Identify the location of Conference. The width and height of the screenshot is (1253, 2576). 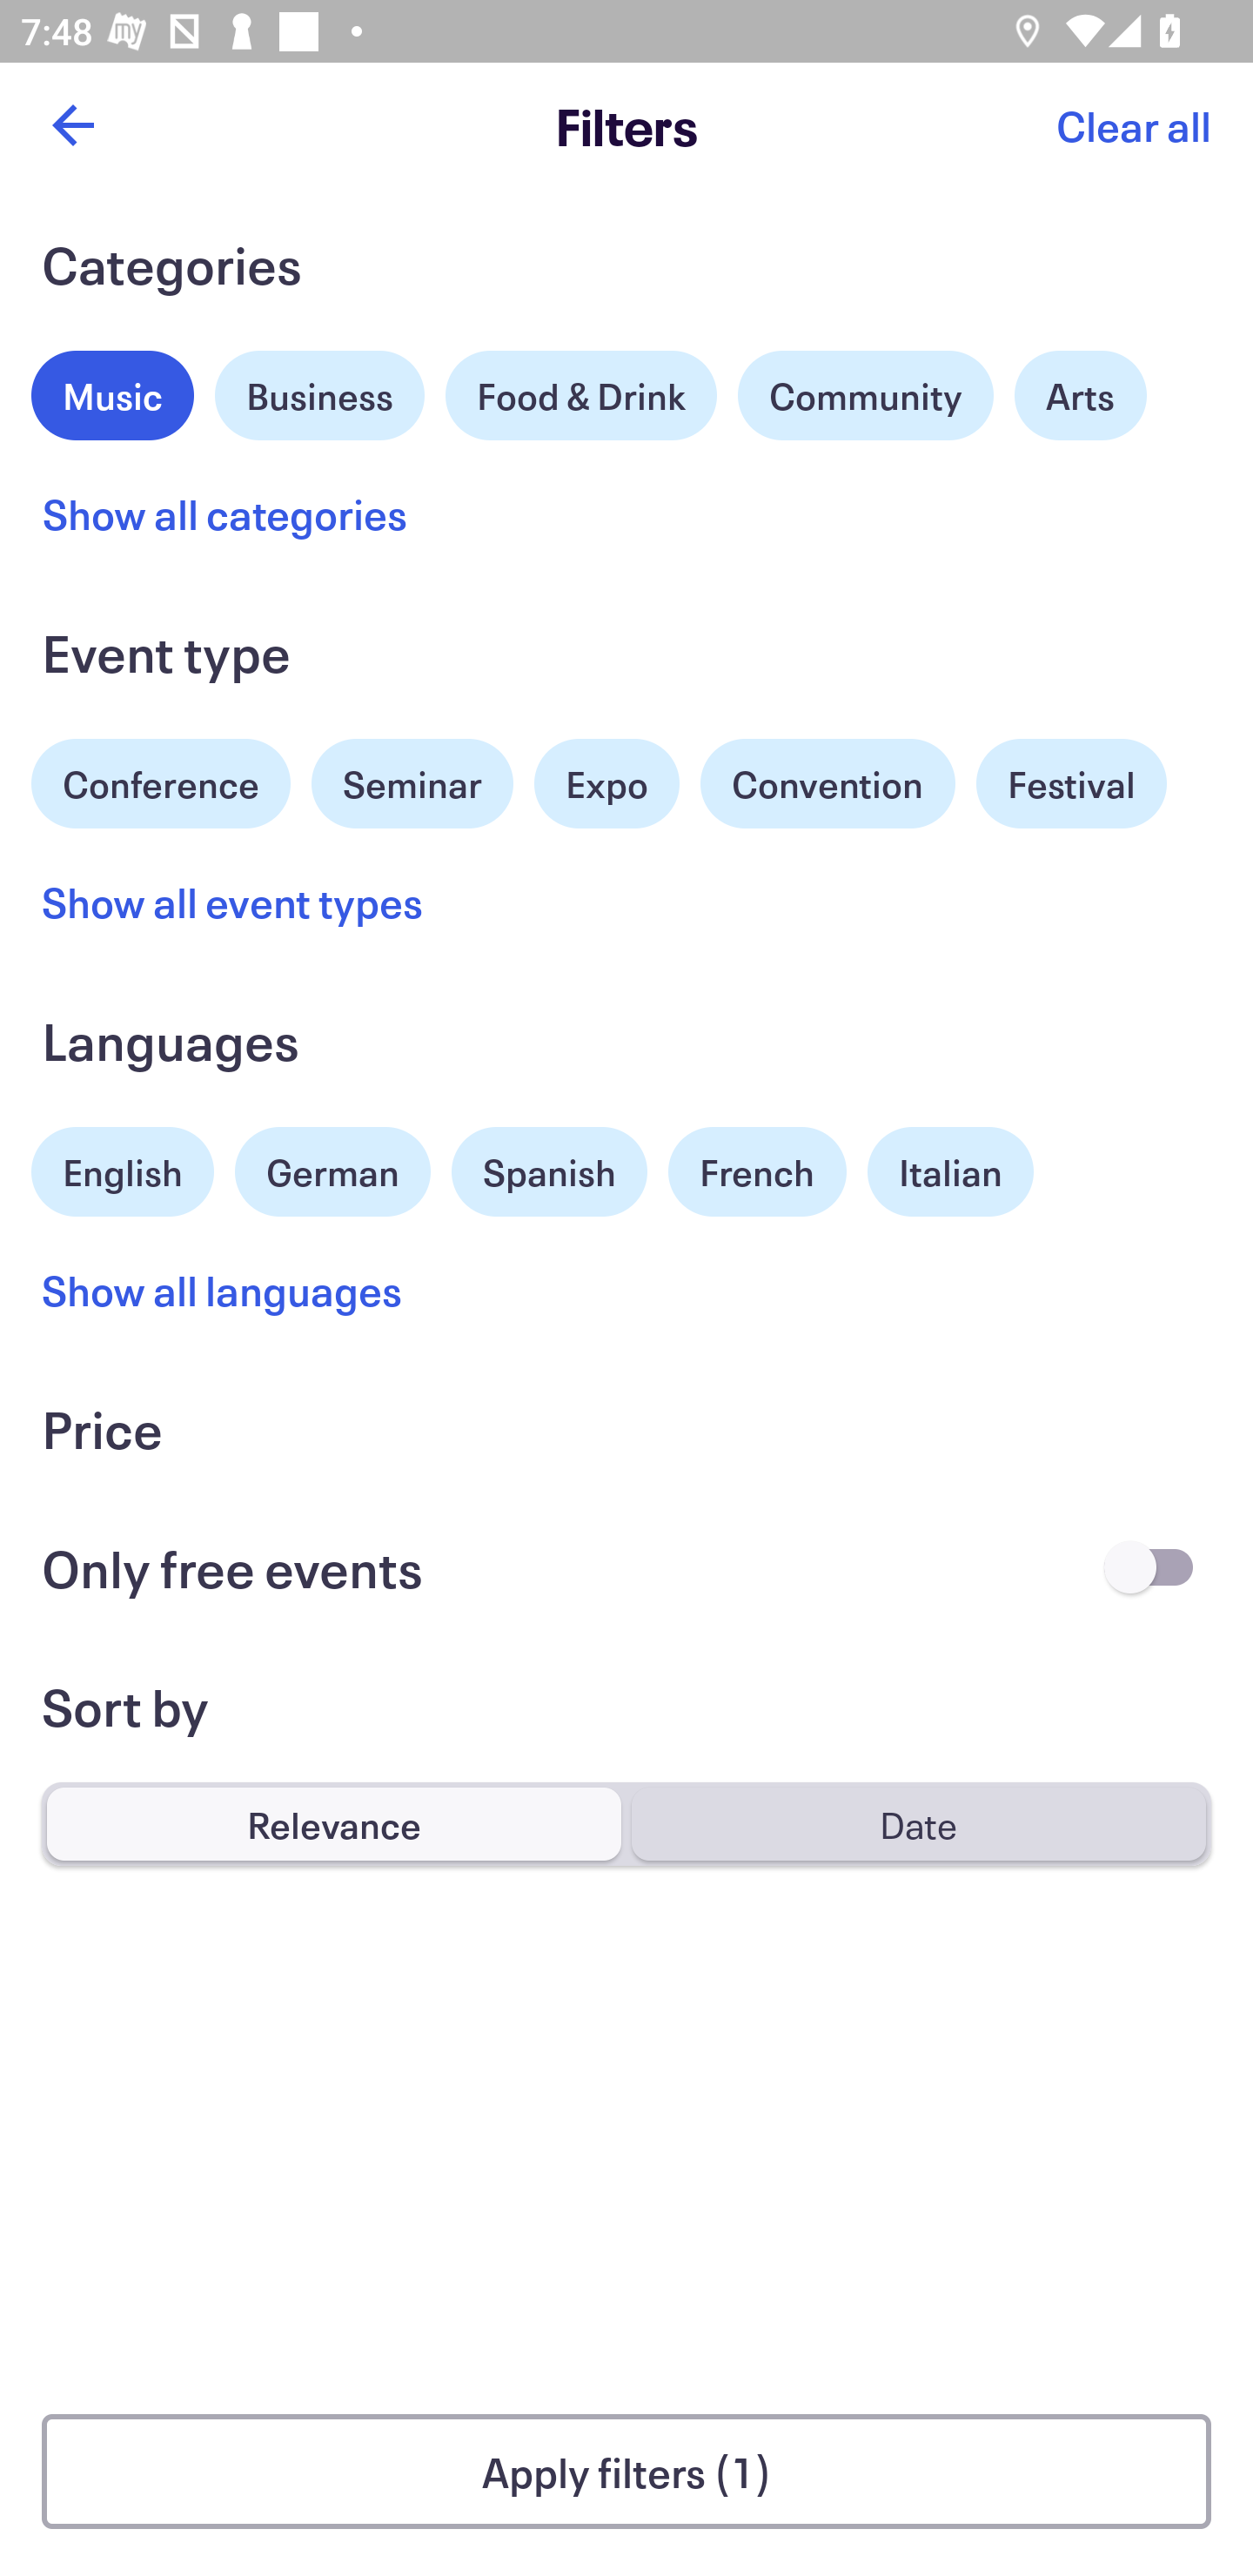
(161, 780).